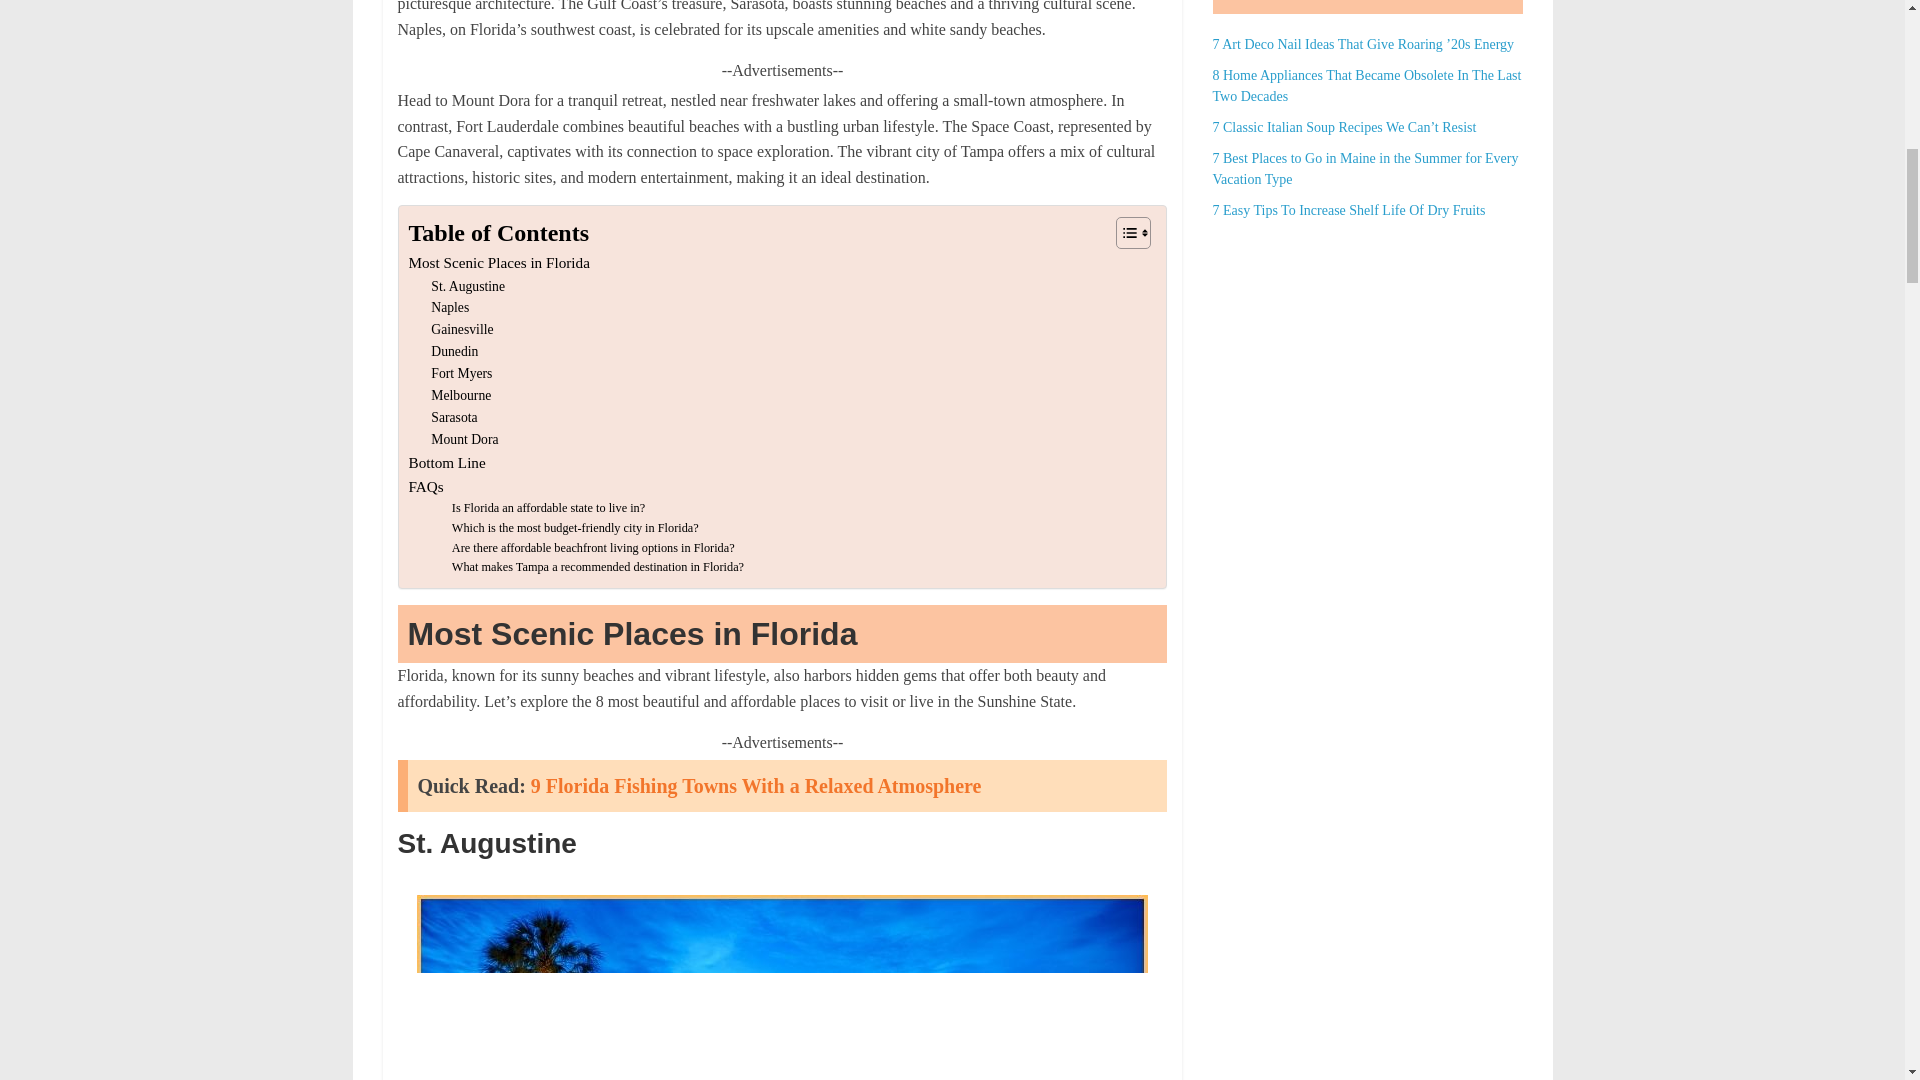 This screenshot has height=1080, width=1920. Describe the element at coordinates (462, 330) in the screenshot. I see `Gainesville` at that location.